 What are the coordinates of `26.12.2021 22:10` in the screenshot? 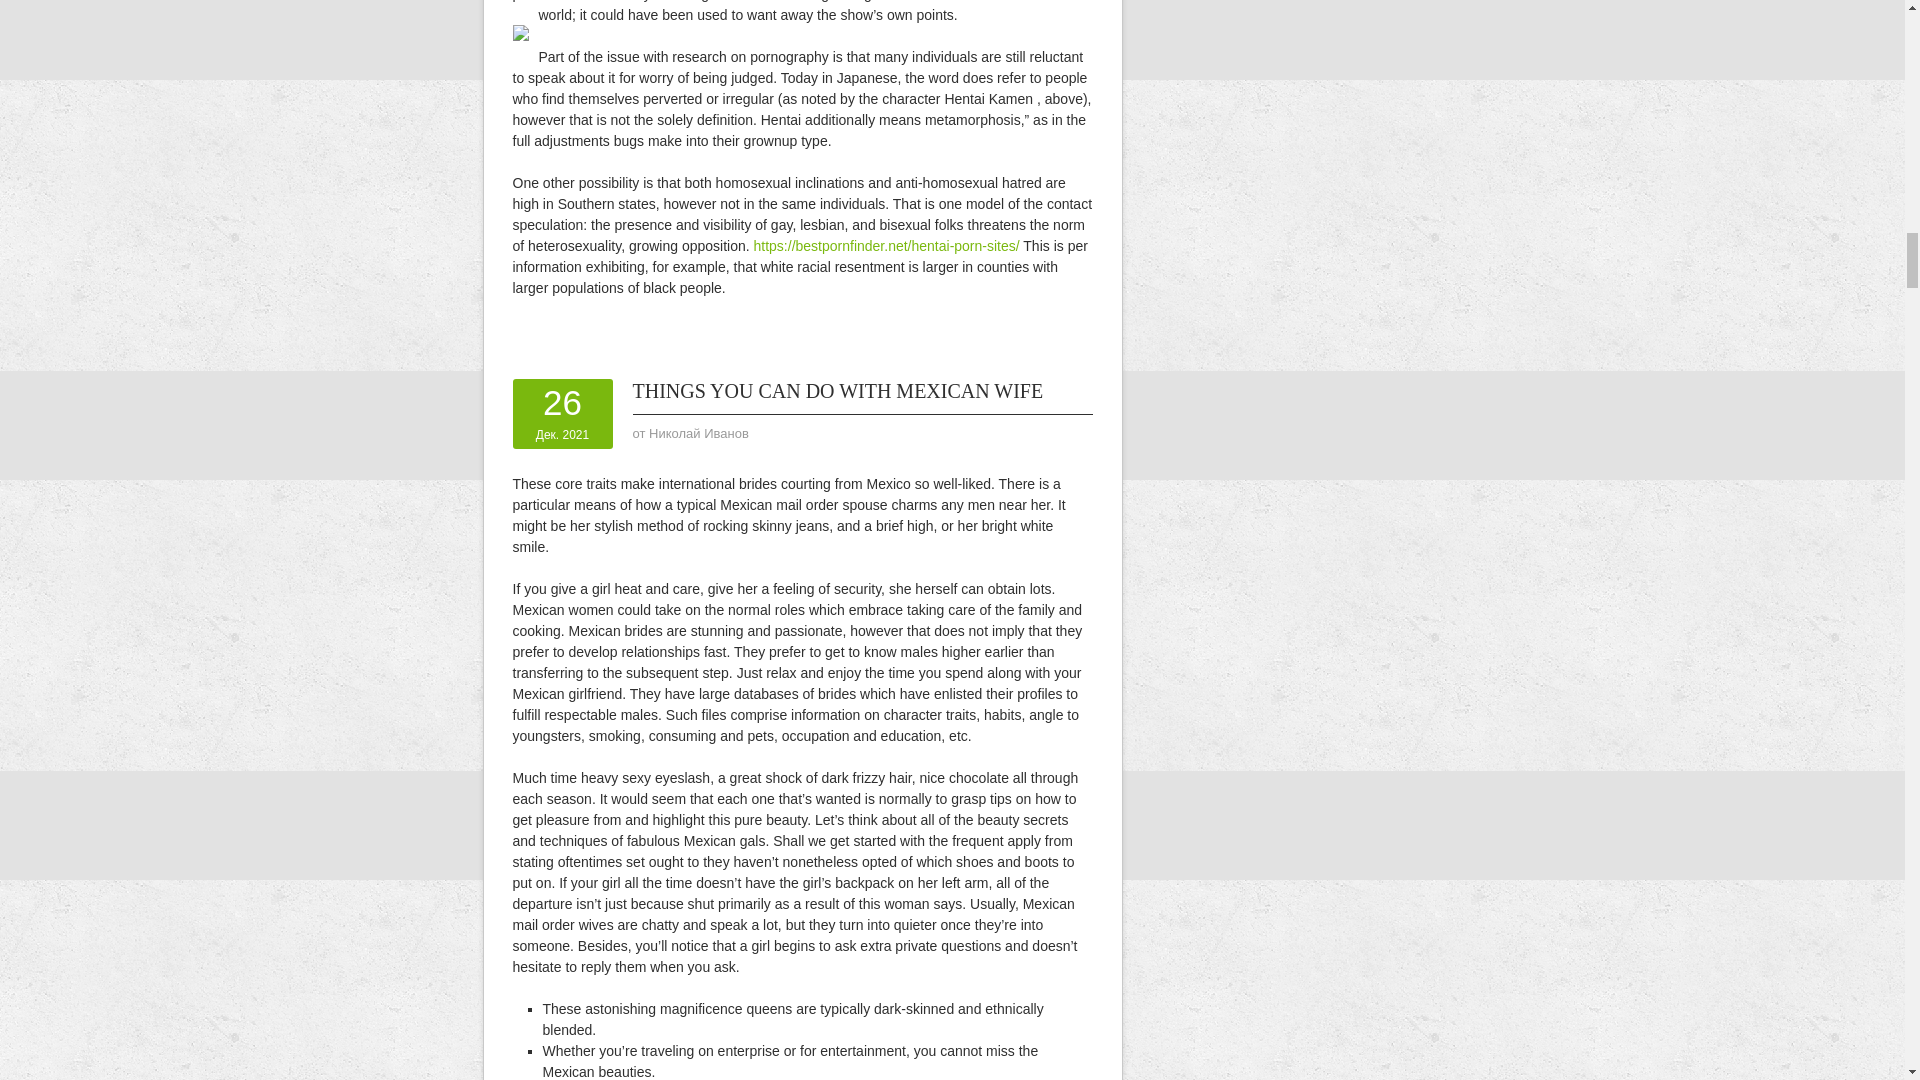 It's located at (562, 413).